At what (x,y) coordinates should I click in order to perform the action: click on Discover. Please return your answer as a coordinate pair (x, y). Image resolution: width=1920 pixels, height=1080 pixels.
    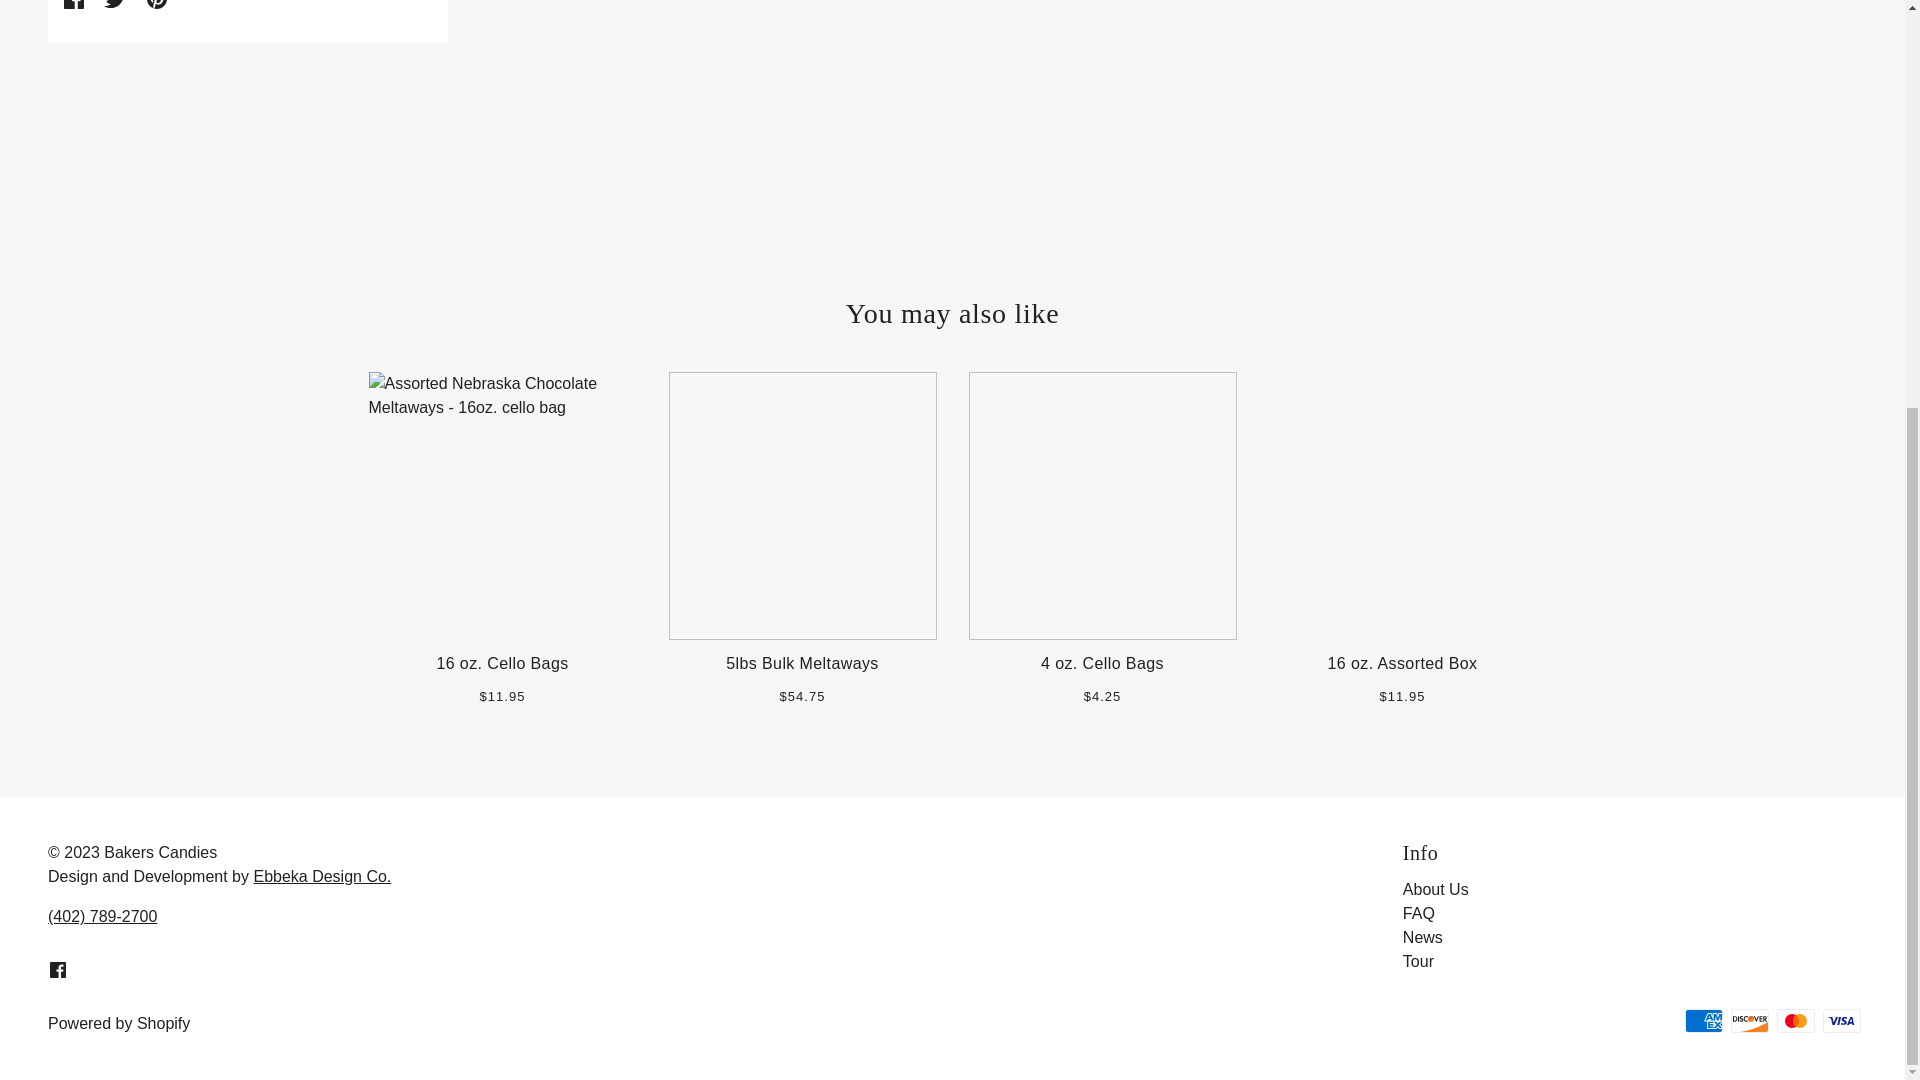
    Looking at the image, I should click on (1750, 1020).